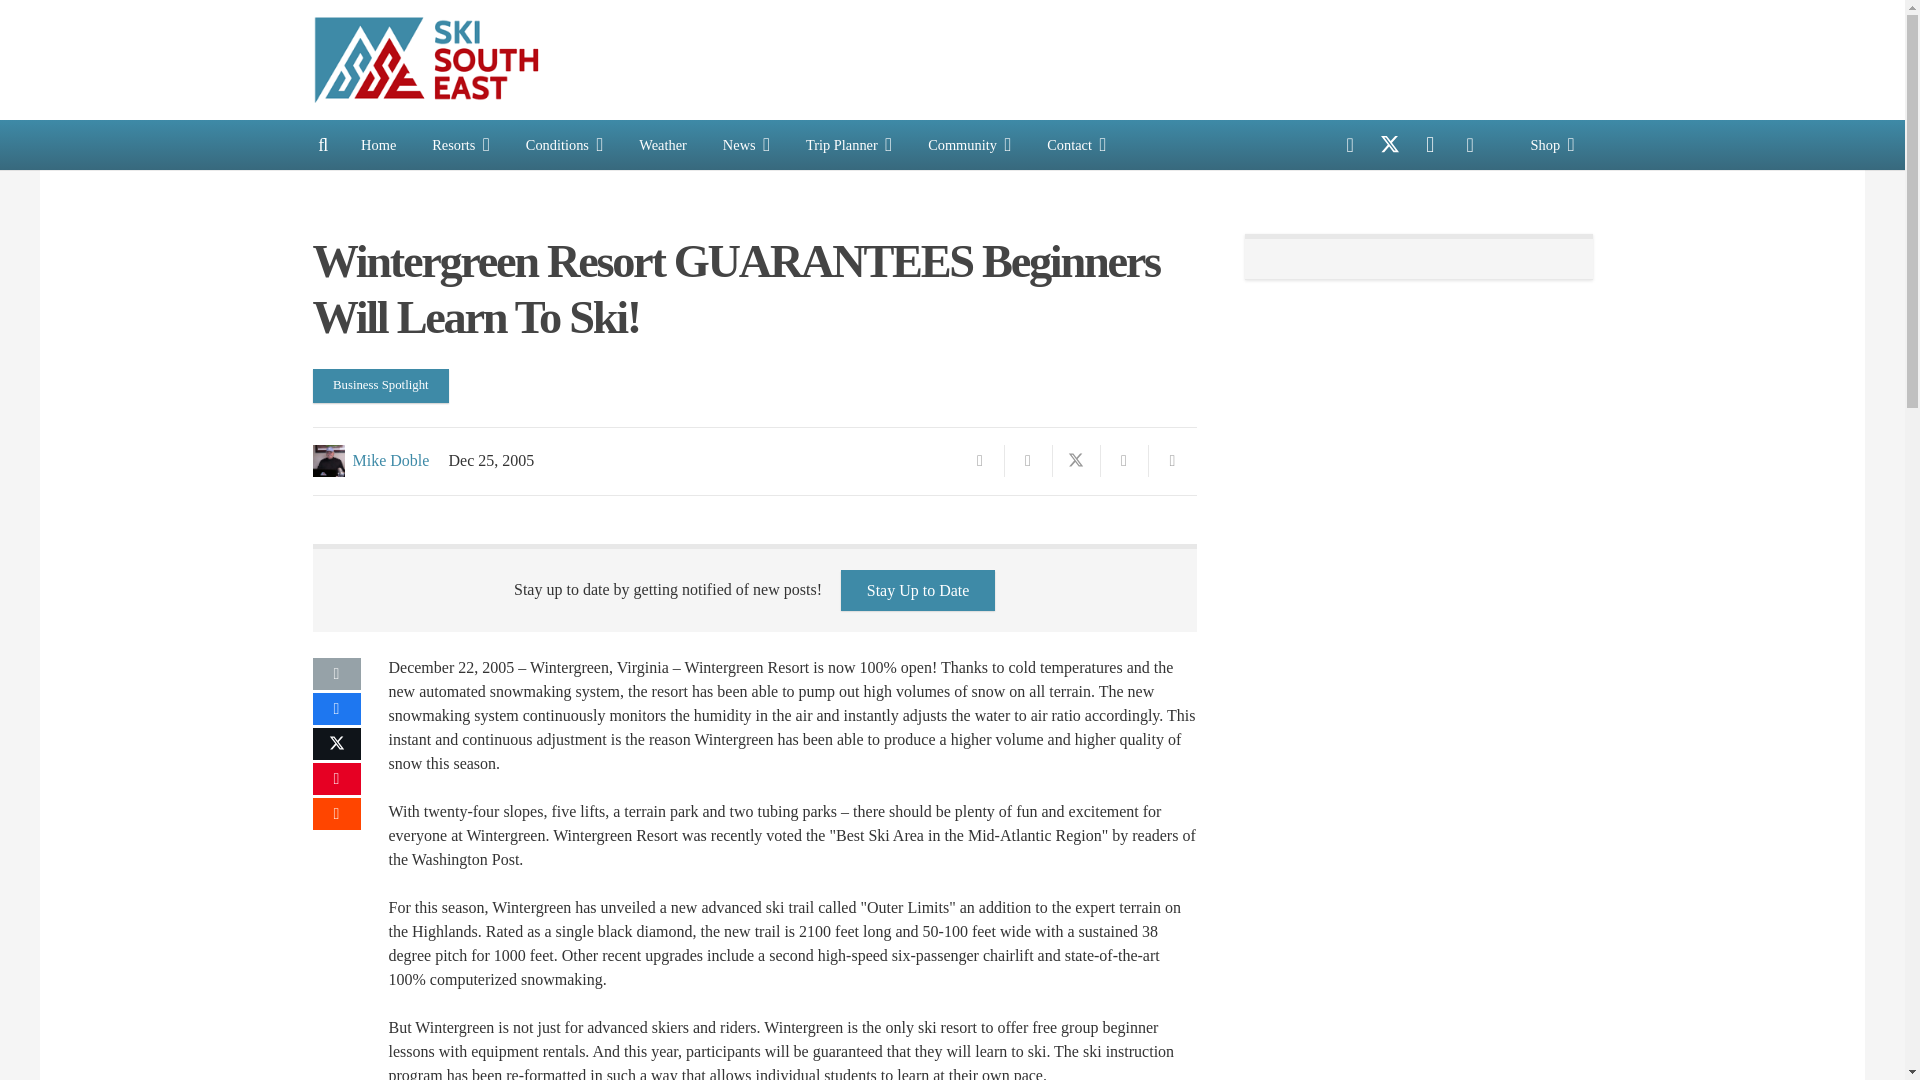 This screenshot has width=1920, height=1080. What do you see at coordinates (1390, 145) in the screenshot?
I see `Twitter` at bounding box center [1390, 145].